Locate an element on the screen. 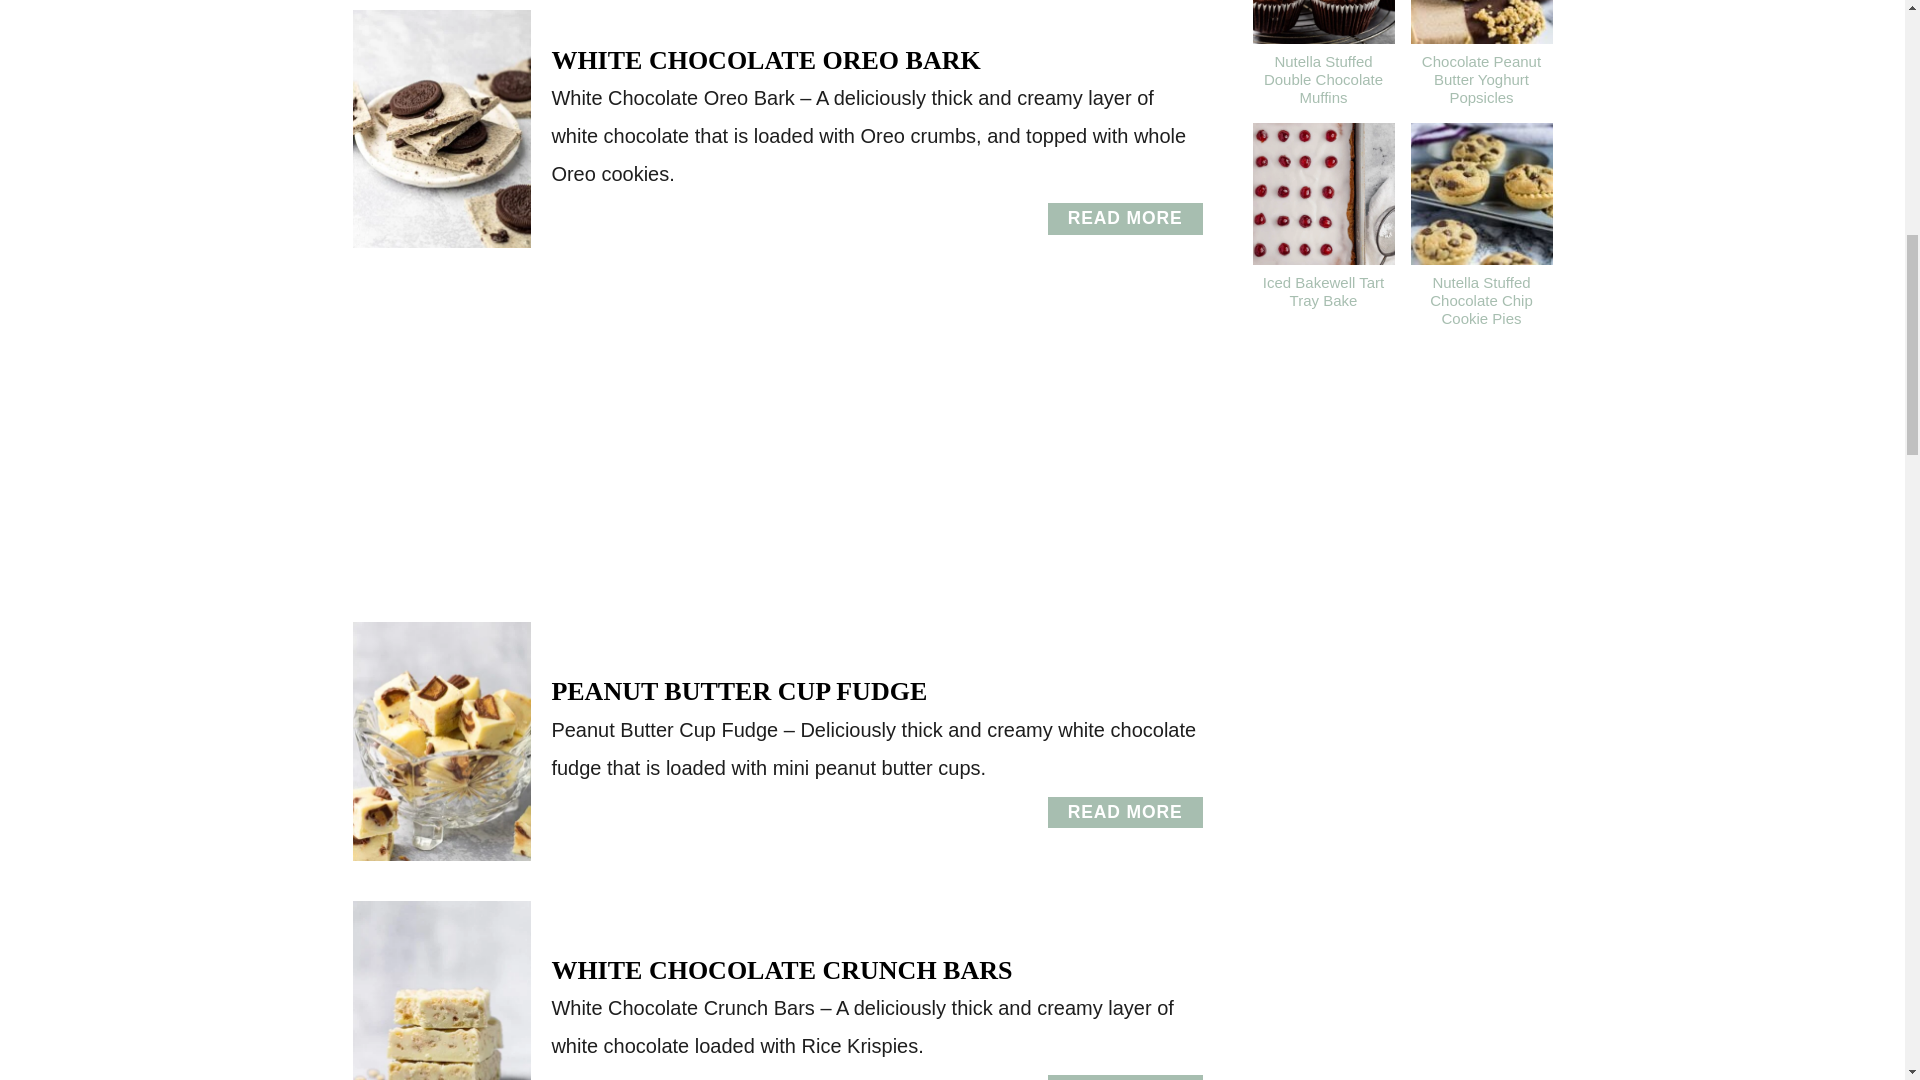 The image size is (1920, 1080). PEANUT BUTTER CUP FUDGE is located at coordinates (1126, 219).